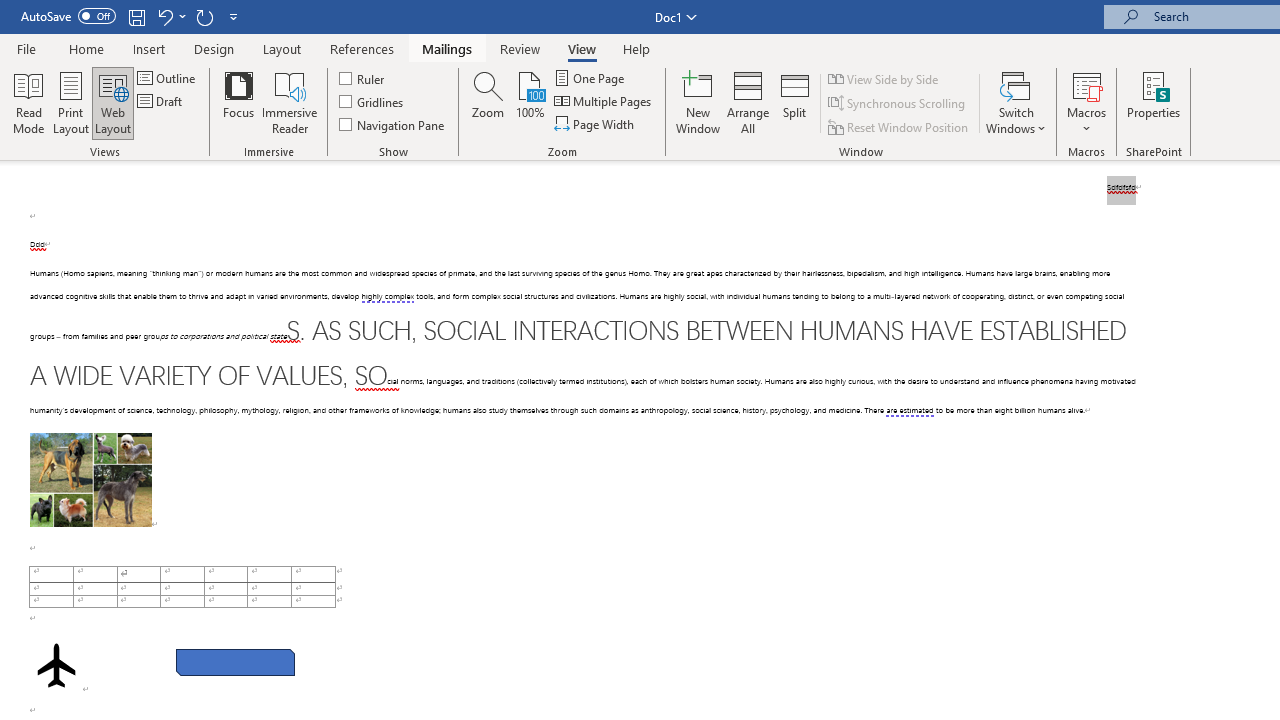 The width and height of the screenshot is (1280, 720). I want to click on Macros, so click(1086, 102).